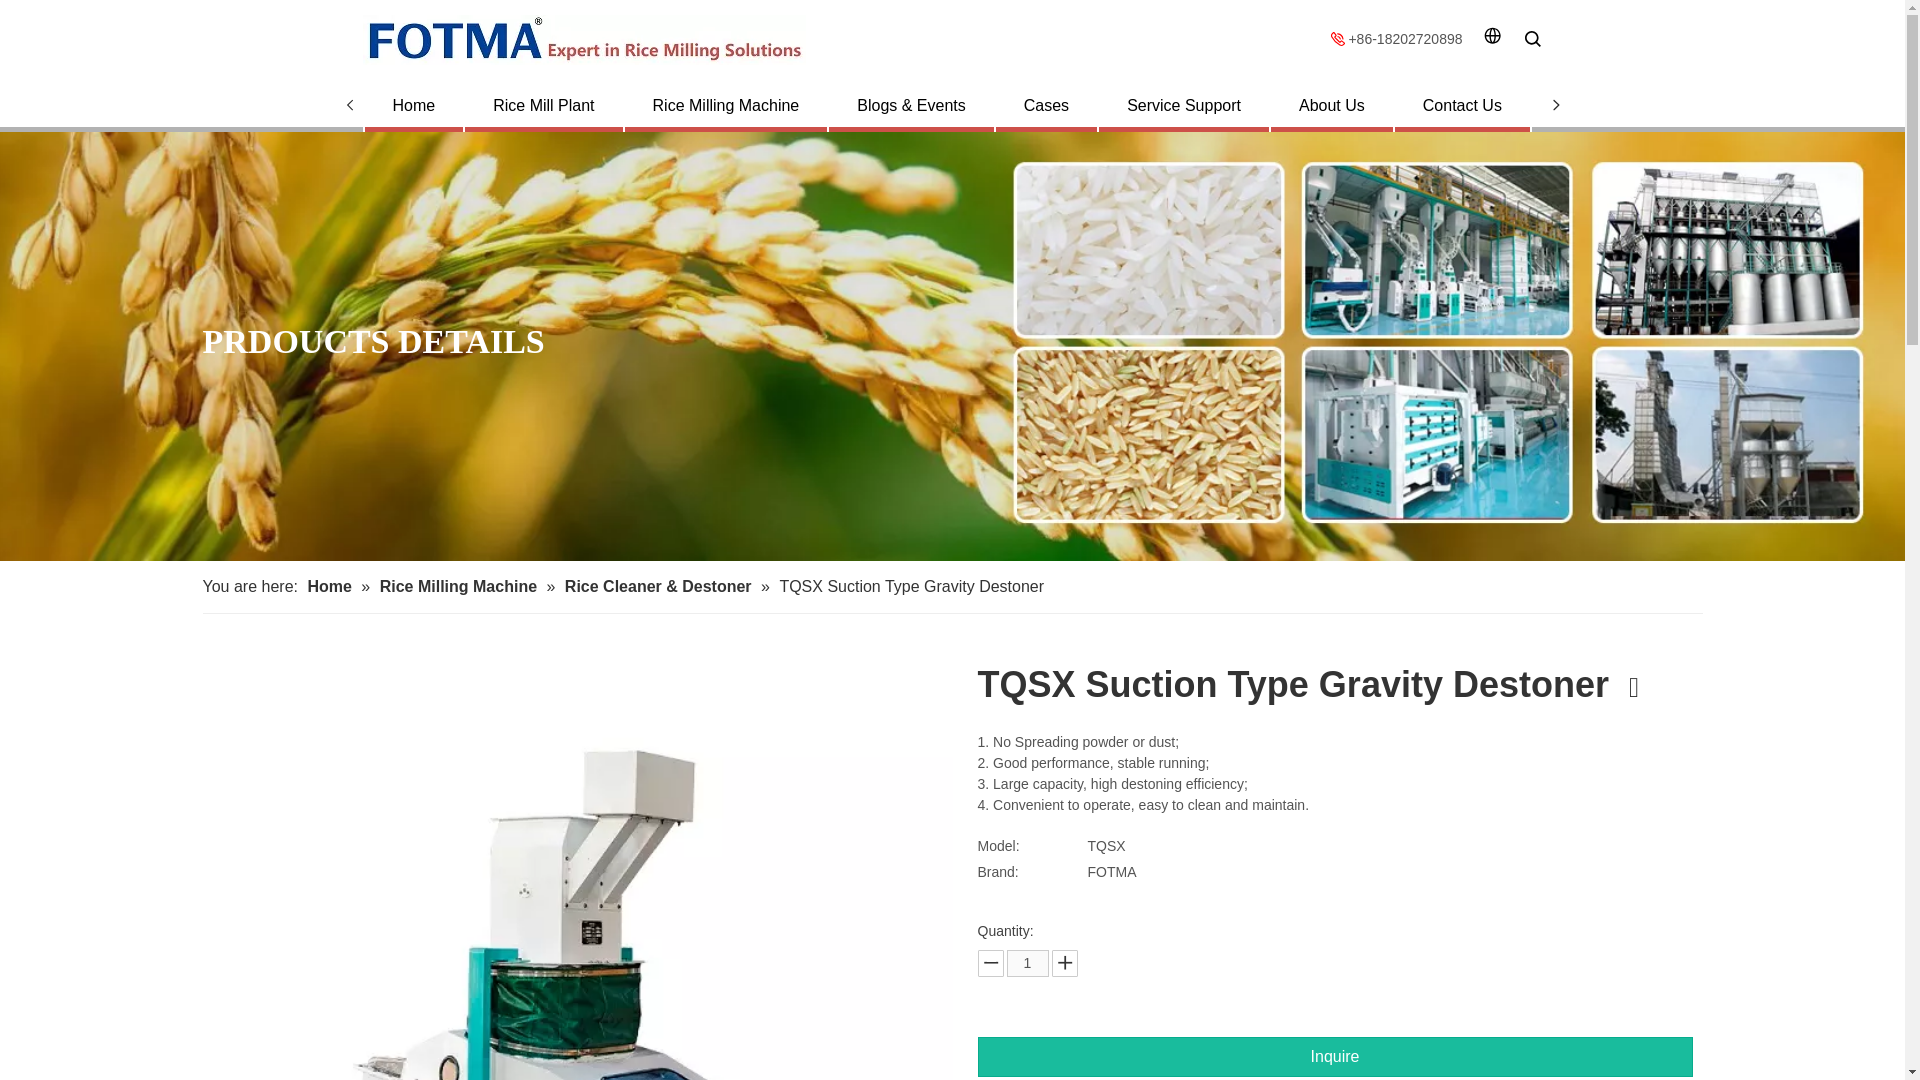 This screenshot has height=1080, width=1920. Describe the element at coordinates (1027, 964) in the screenshot. I see `1` at that location.